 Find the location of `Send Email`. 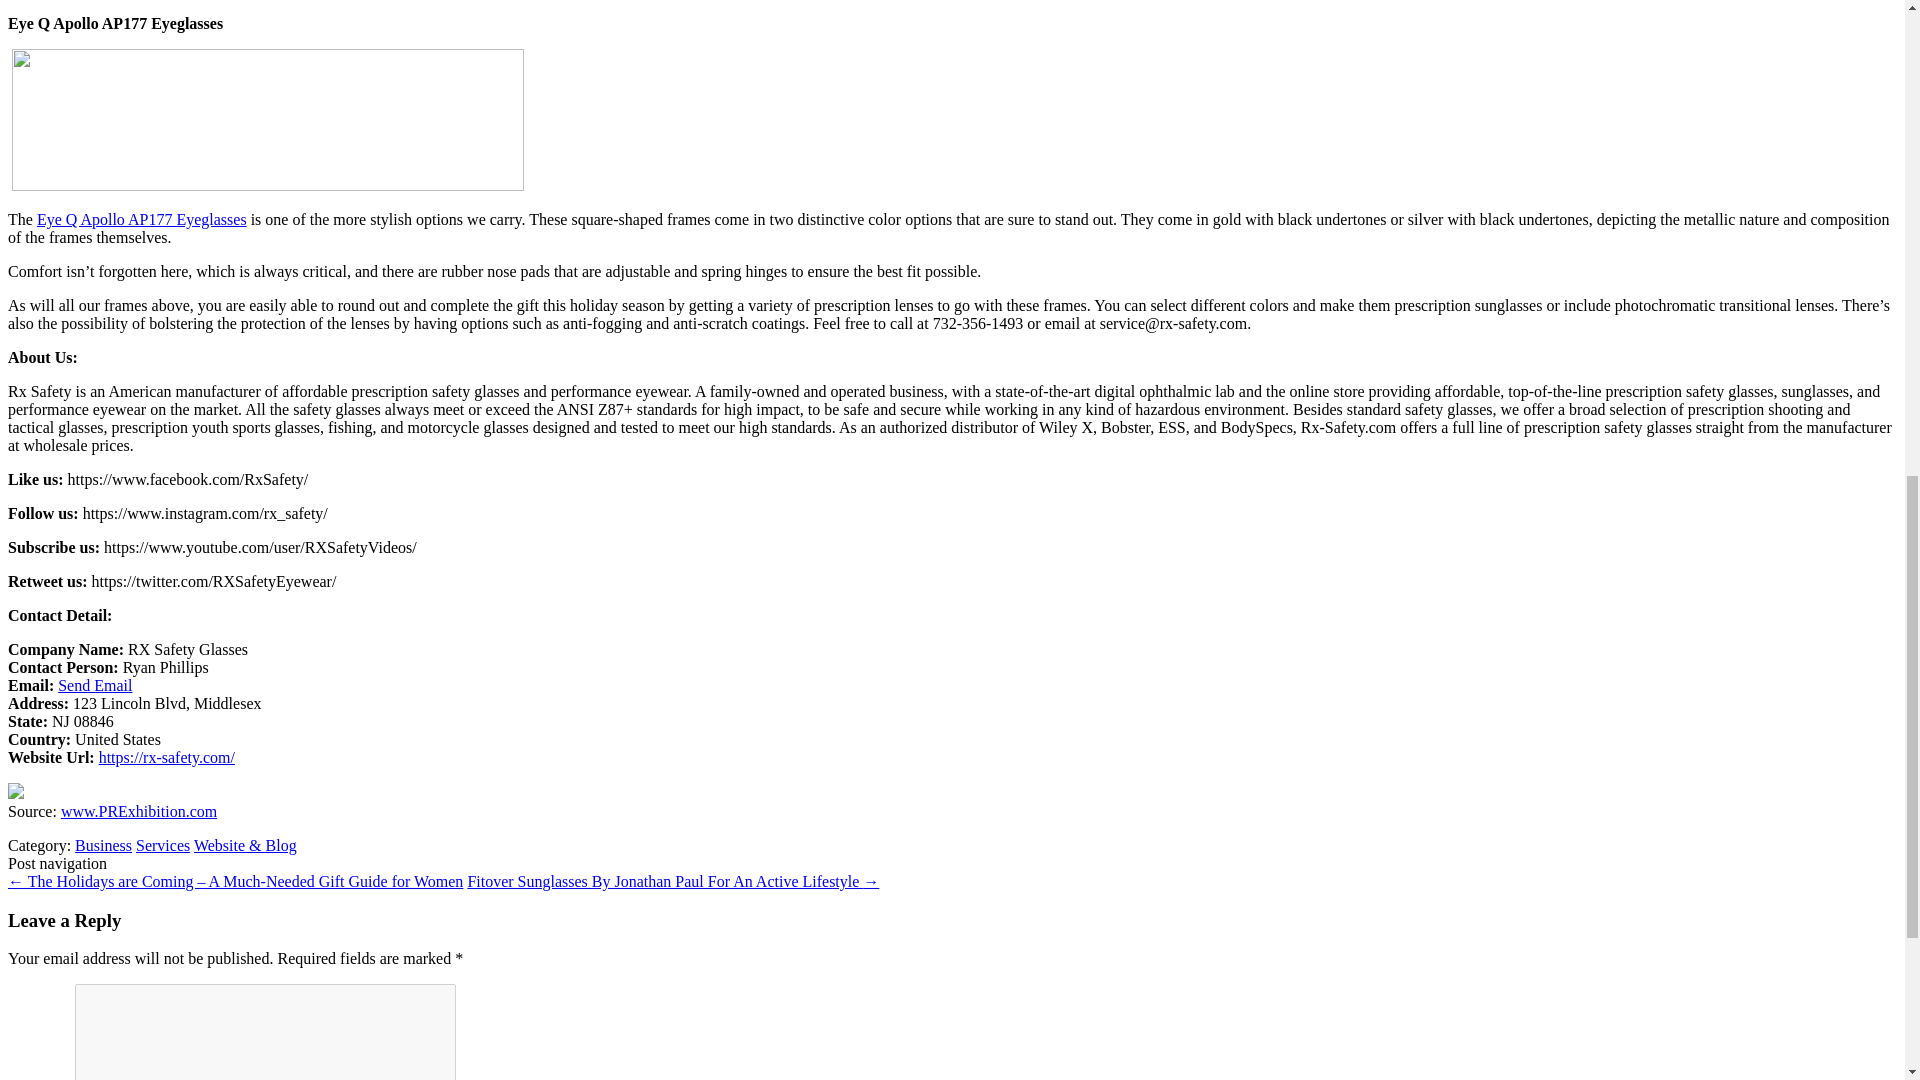

Send Email is located at coordinates (94, 686).